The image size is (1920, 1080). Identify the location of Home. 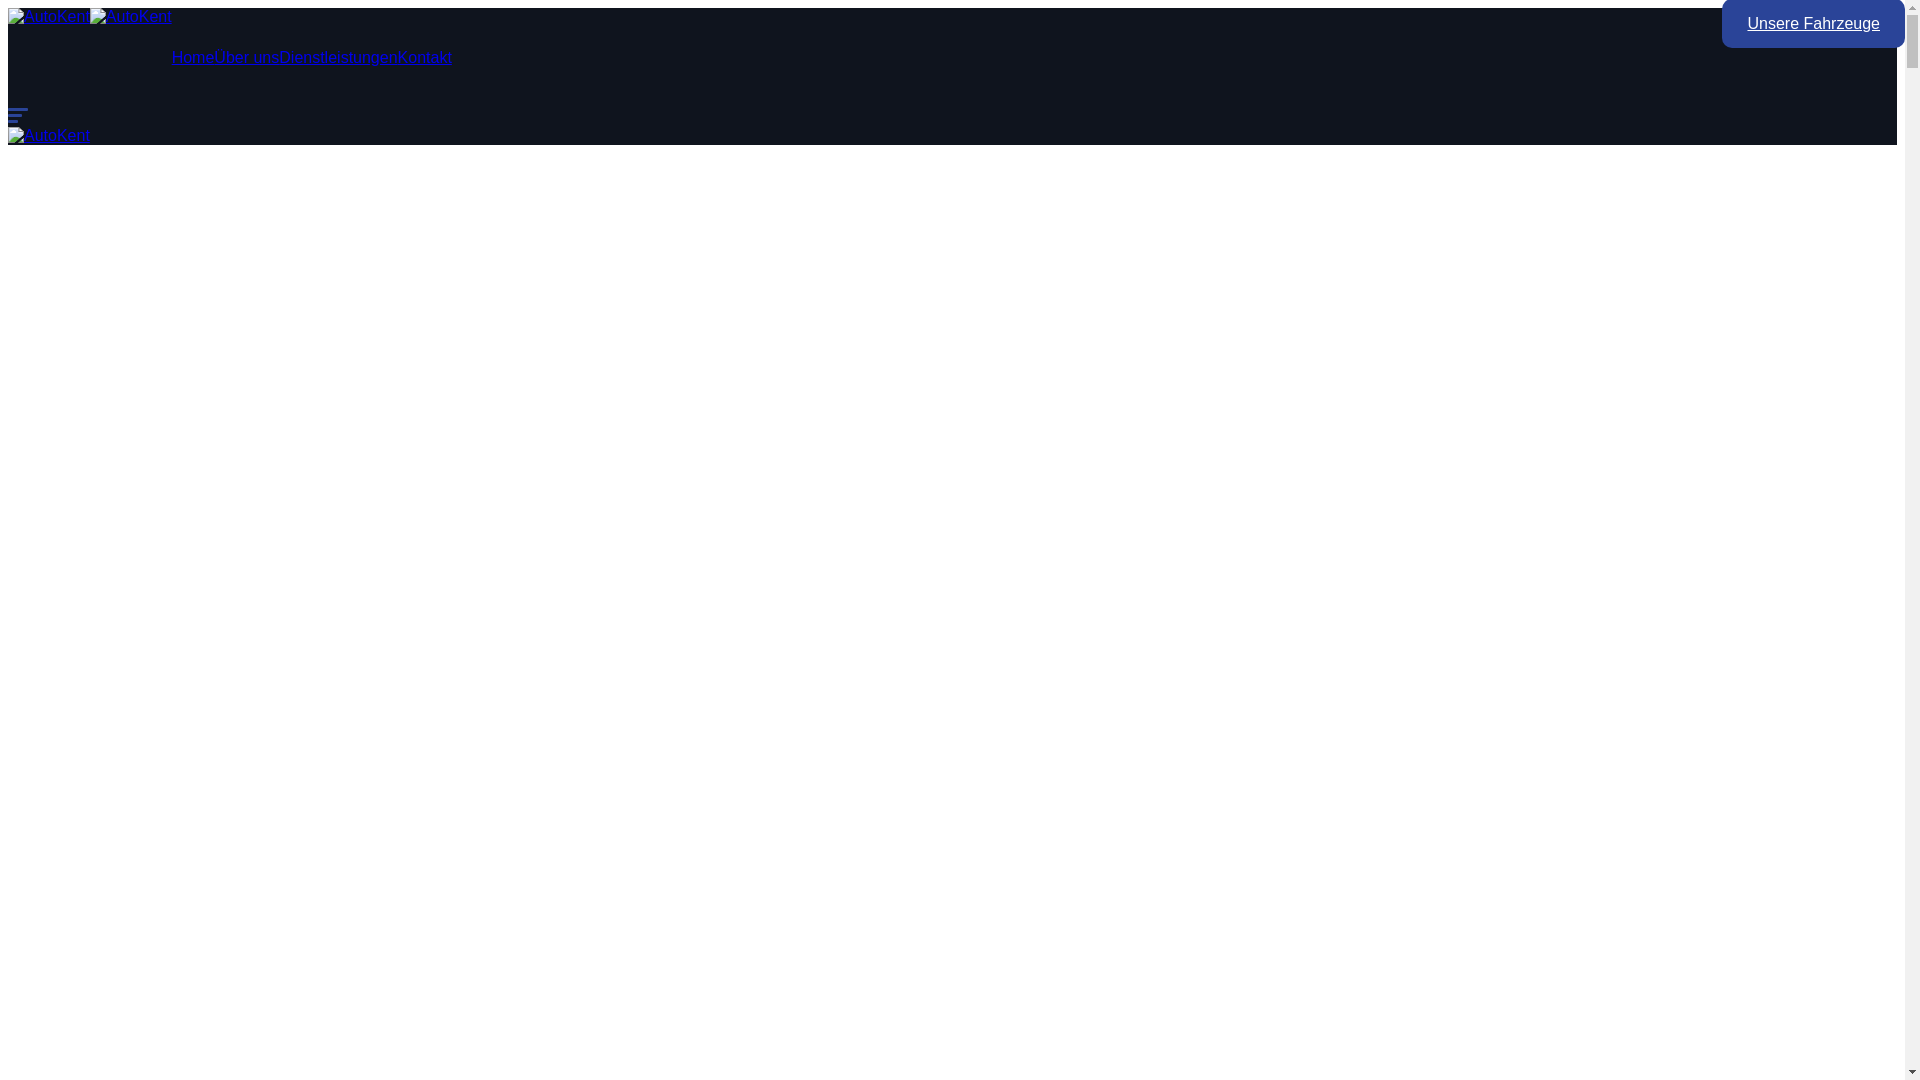
(194, 58).